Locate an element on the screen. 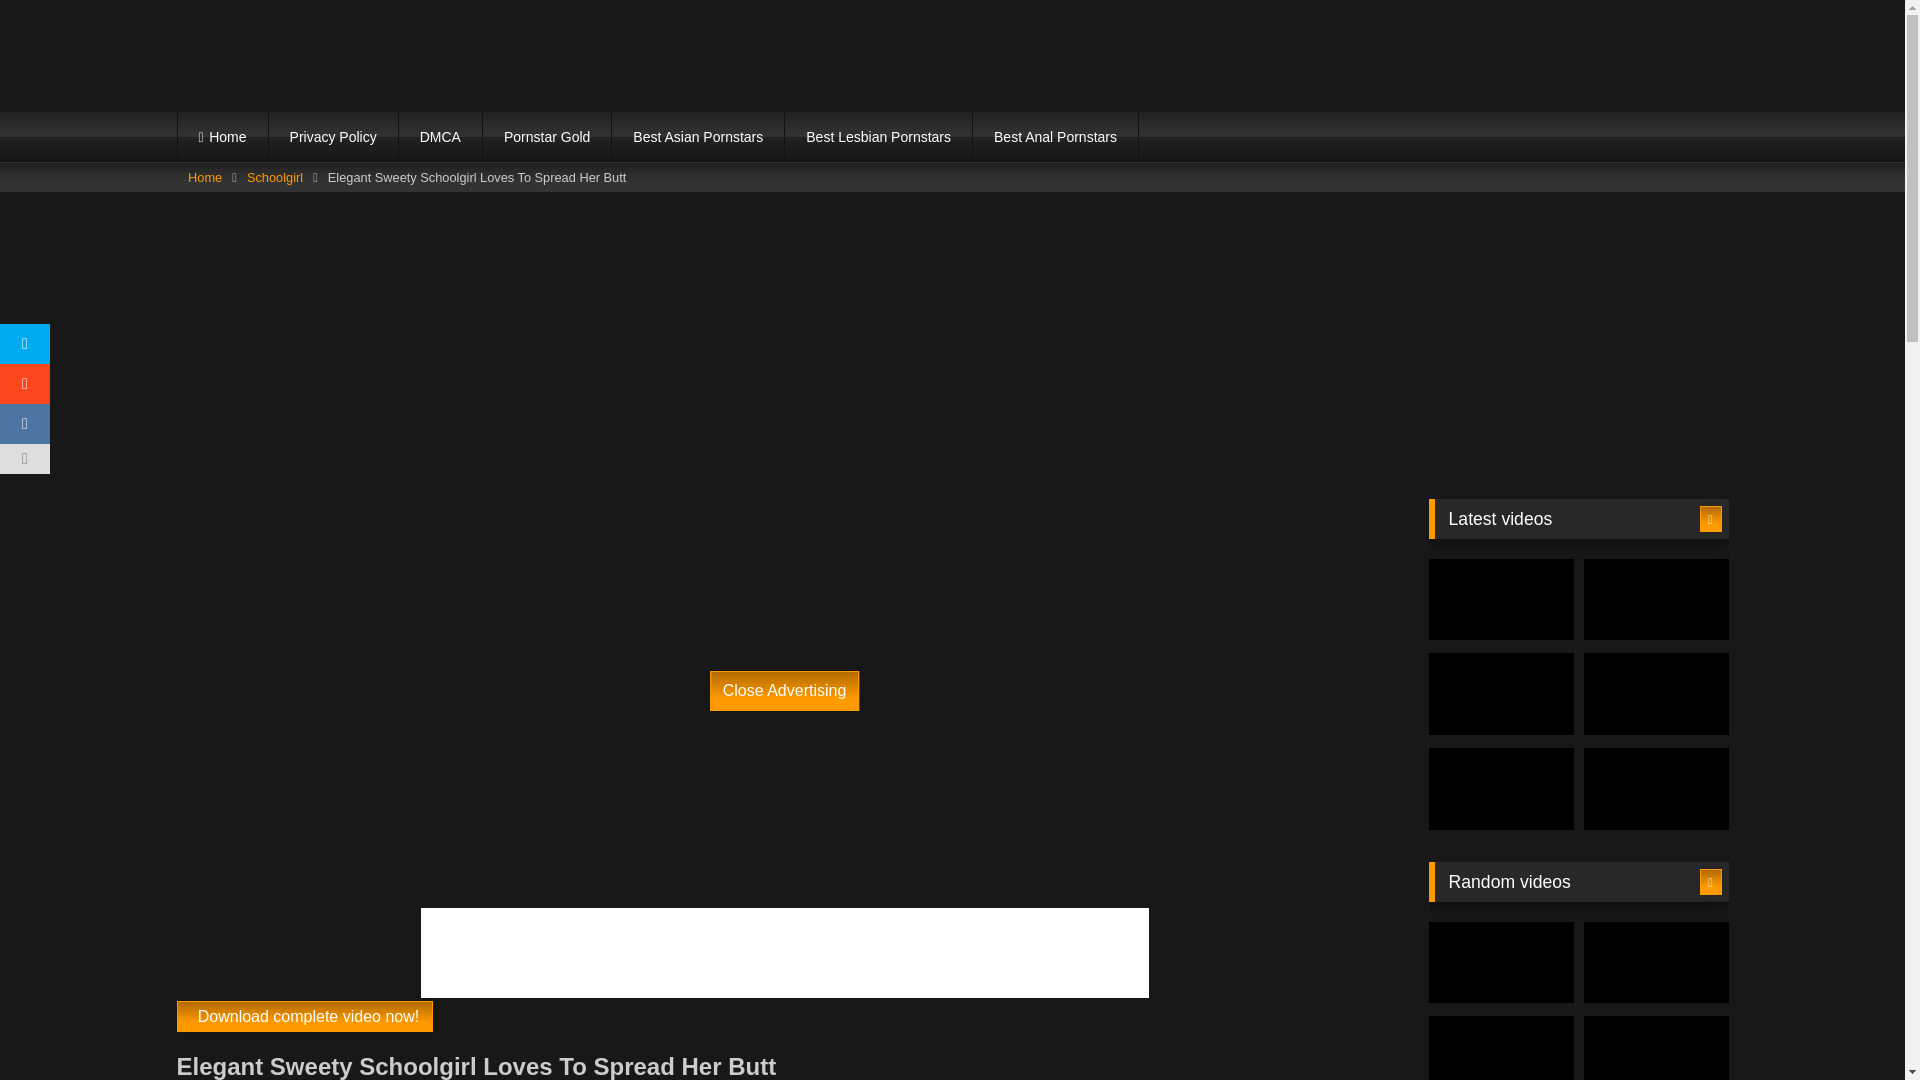  Download complete video now! is located at coordinates (304, 1016).